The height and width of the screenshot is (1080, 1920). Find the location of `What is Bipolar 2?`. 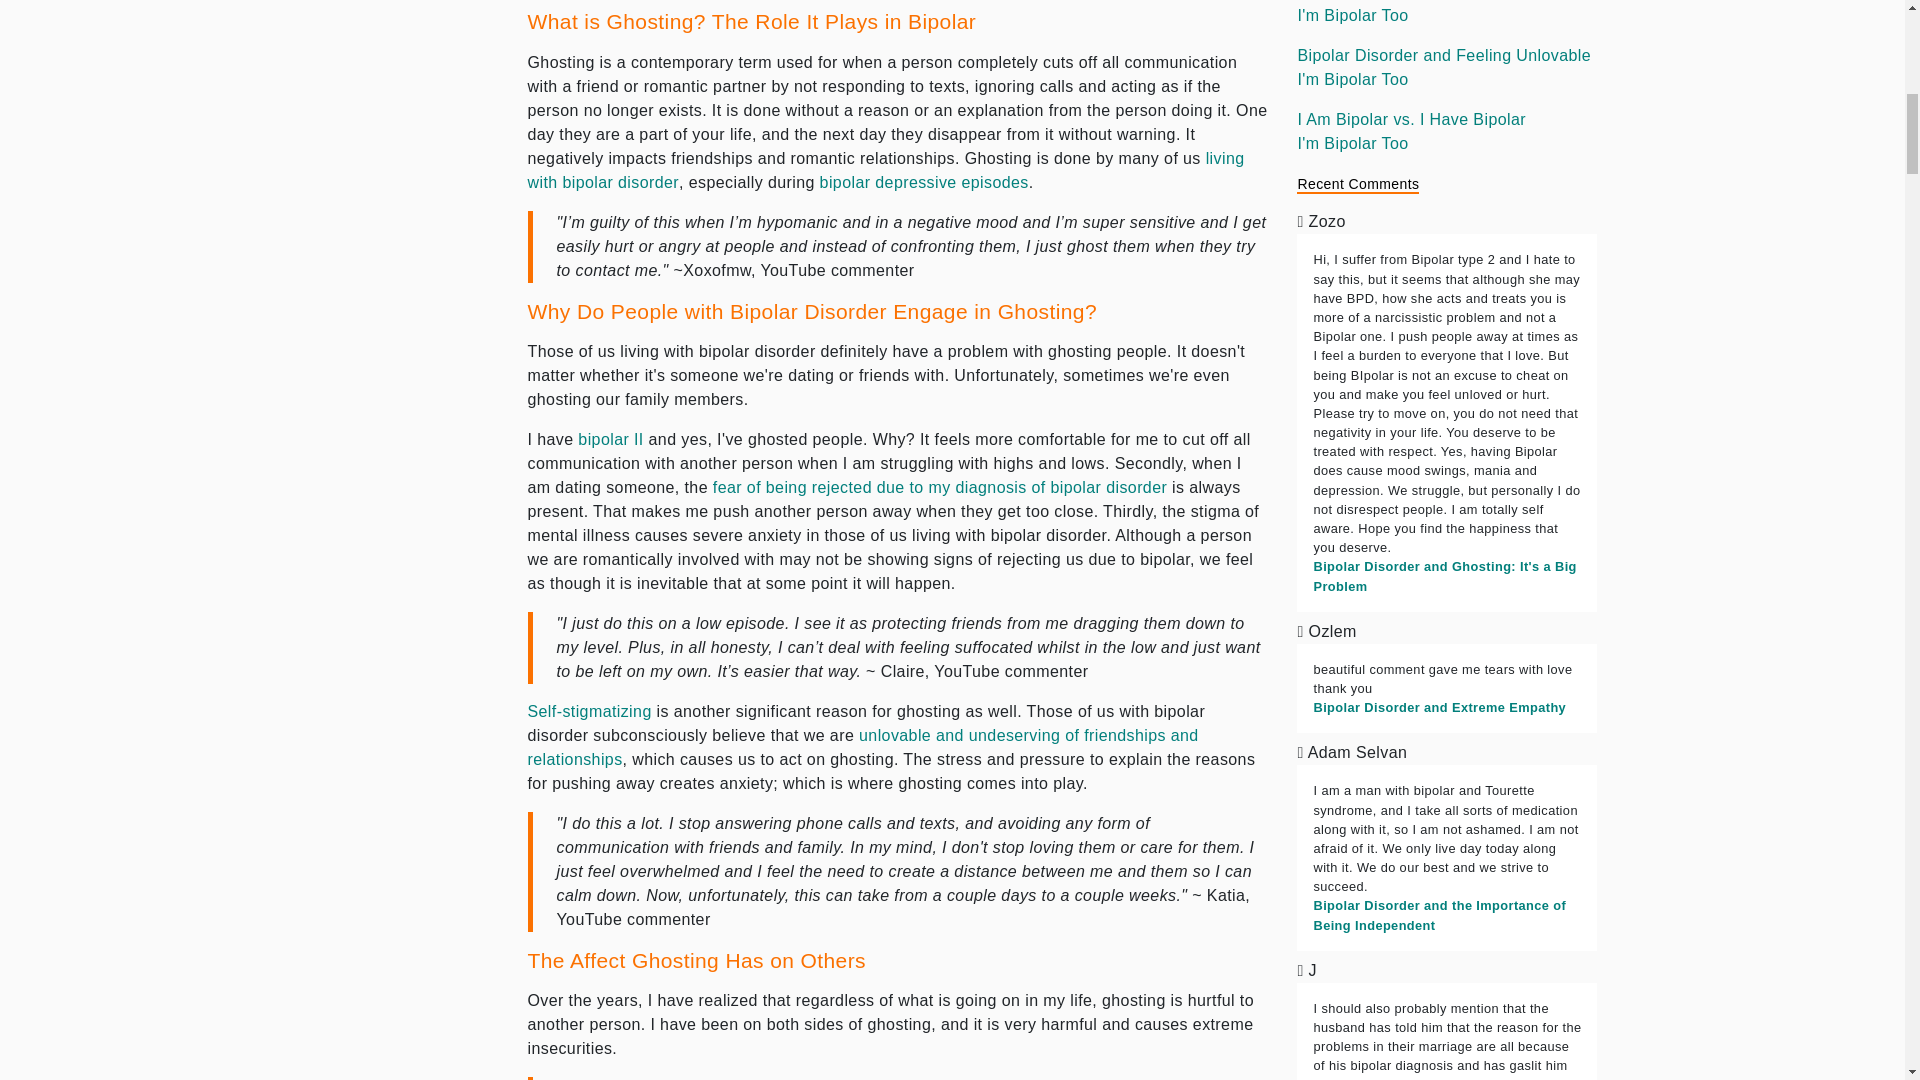

What is Bipolar 2? is located at coordinates (610, 439).